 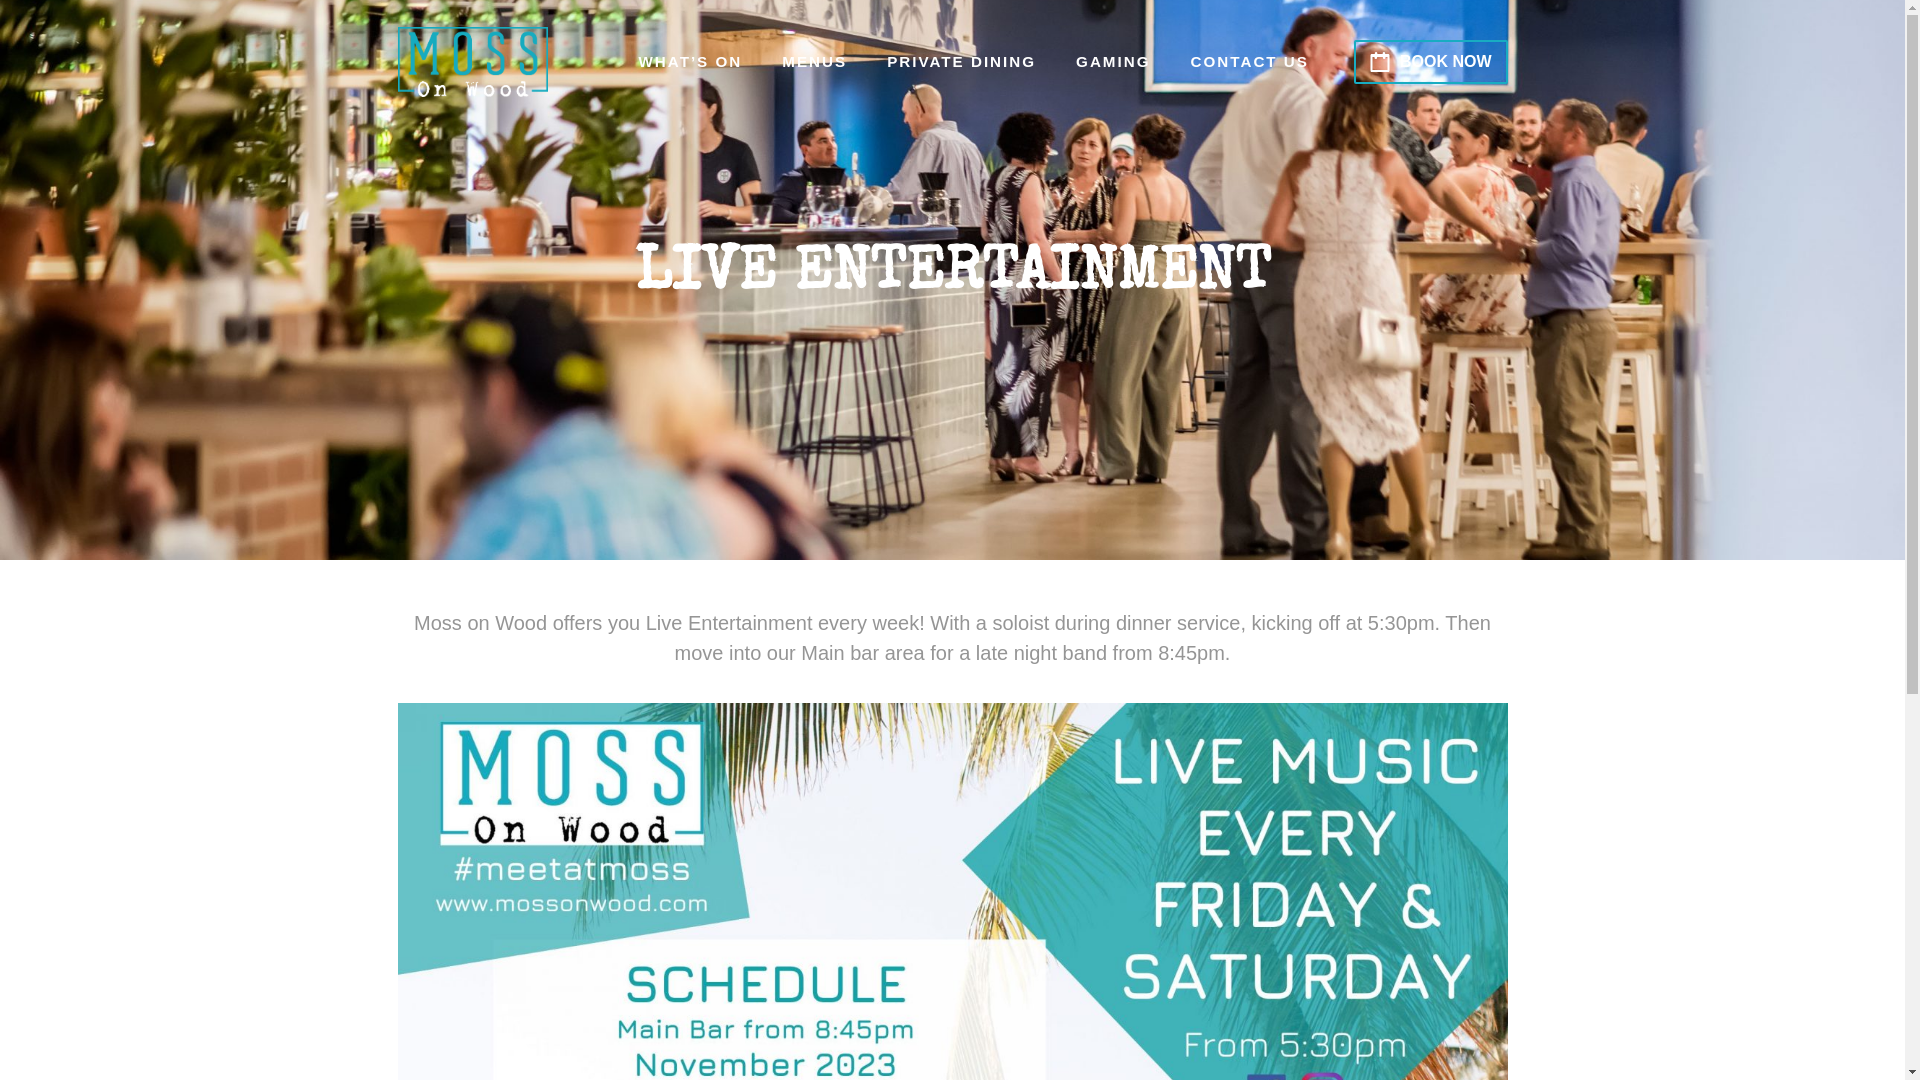 I want to click on GAMING, so click(x=1113, y=62).